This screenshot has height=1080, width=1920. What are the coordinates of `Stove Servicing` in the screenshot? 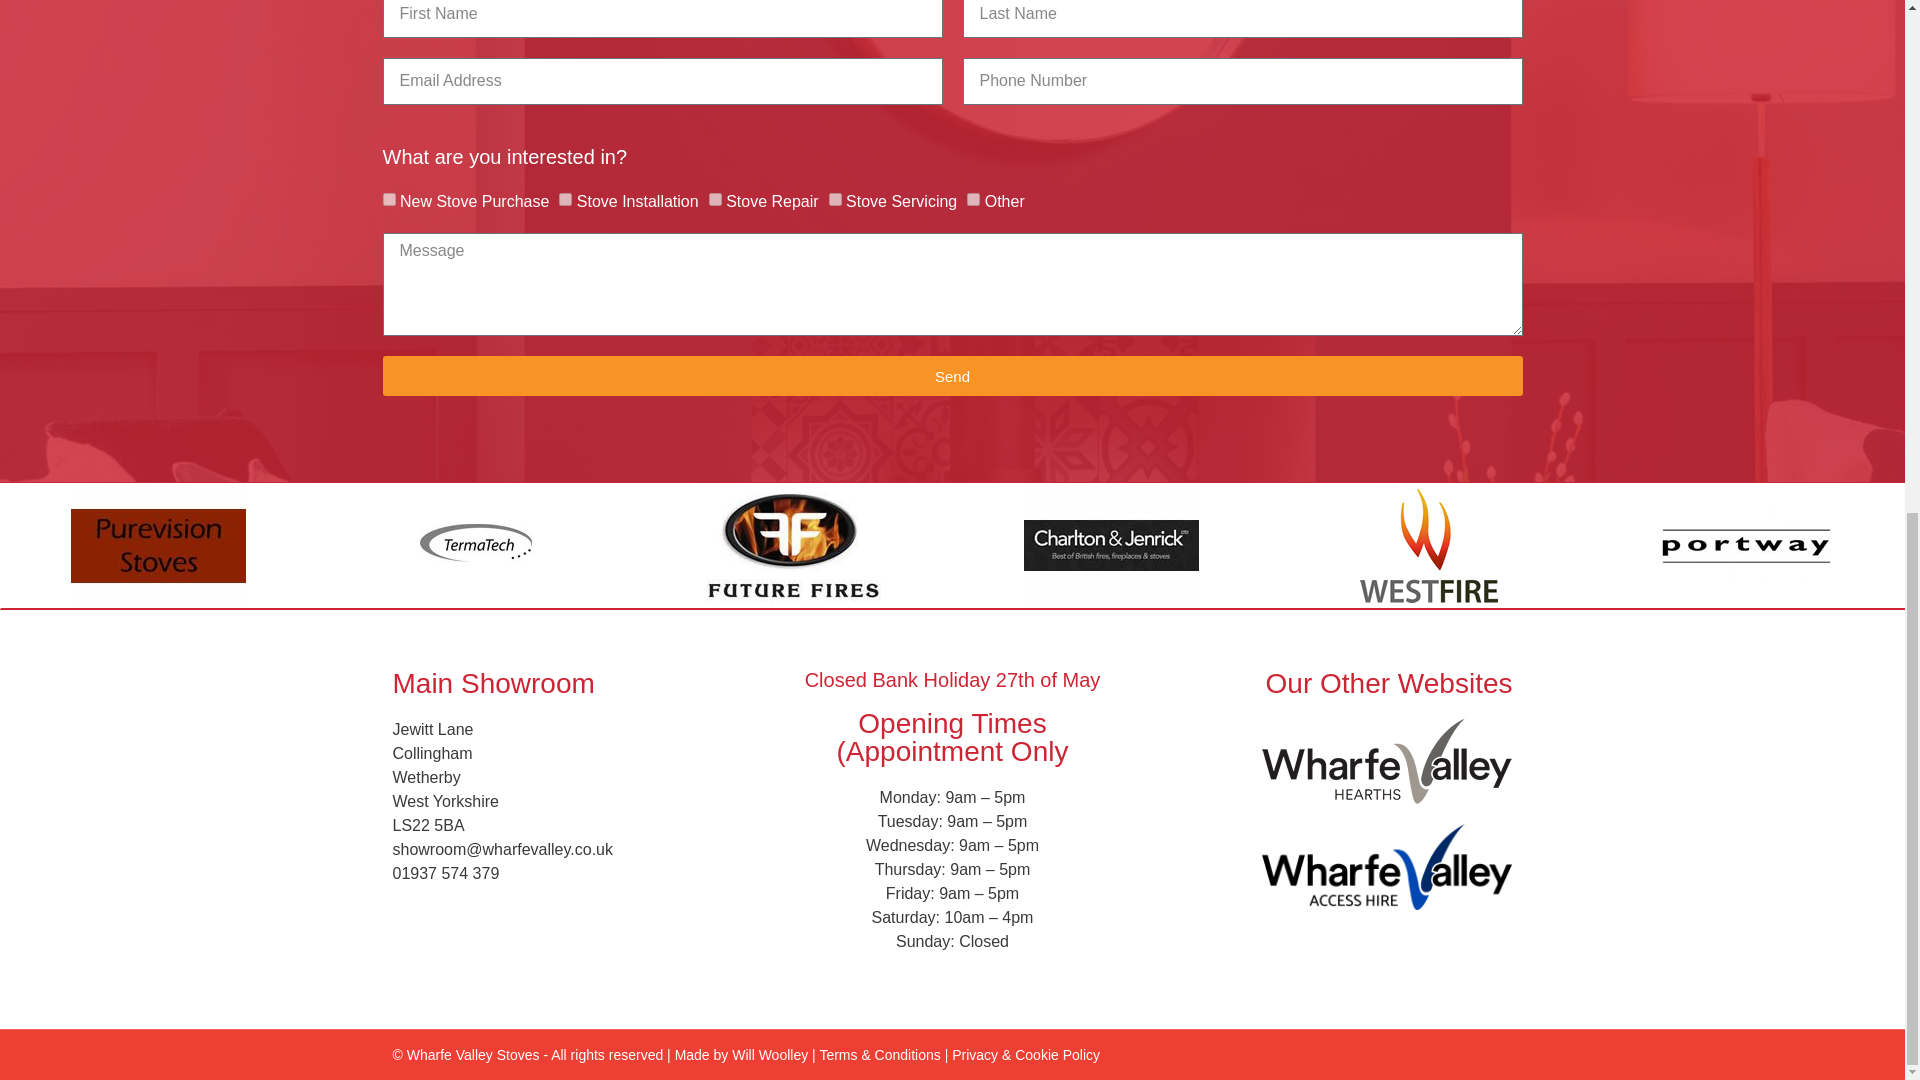 It's located at (836, 200).